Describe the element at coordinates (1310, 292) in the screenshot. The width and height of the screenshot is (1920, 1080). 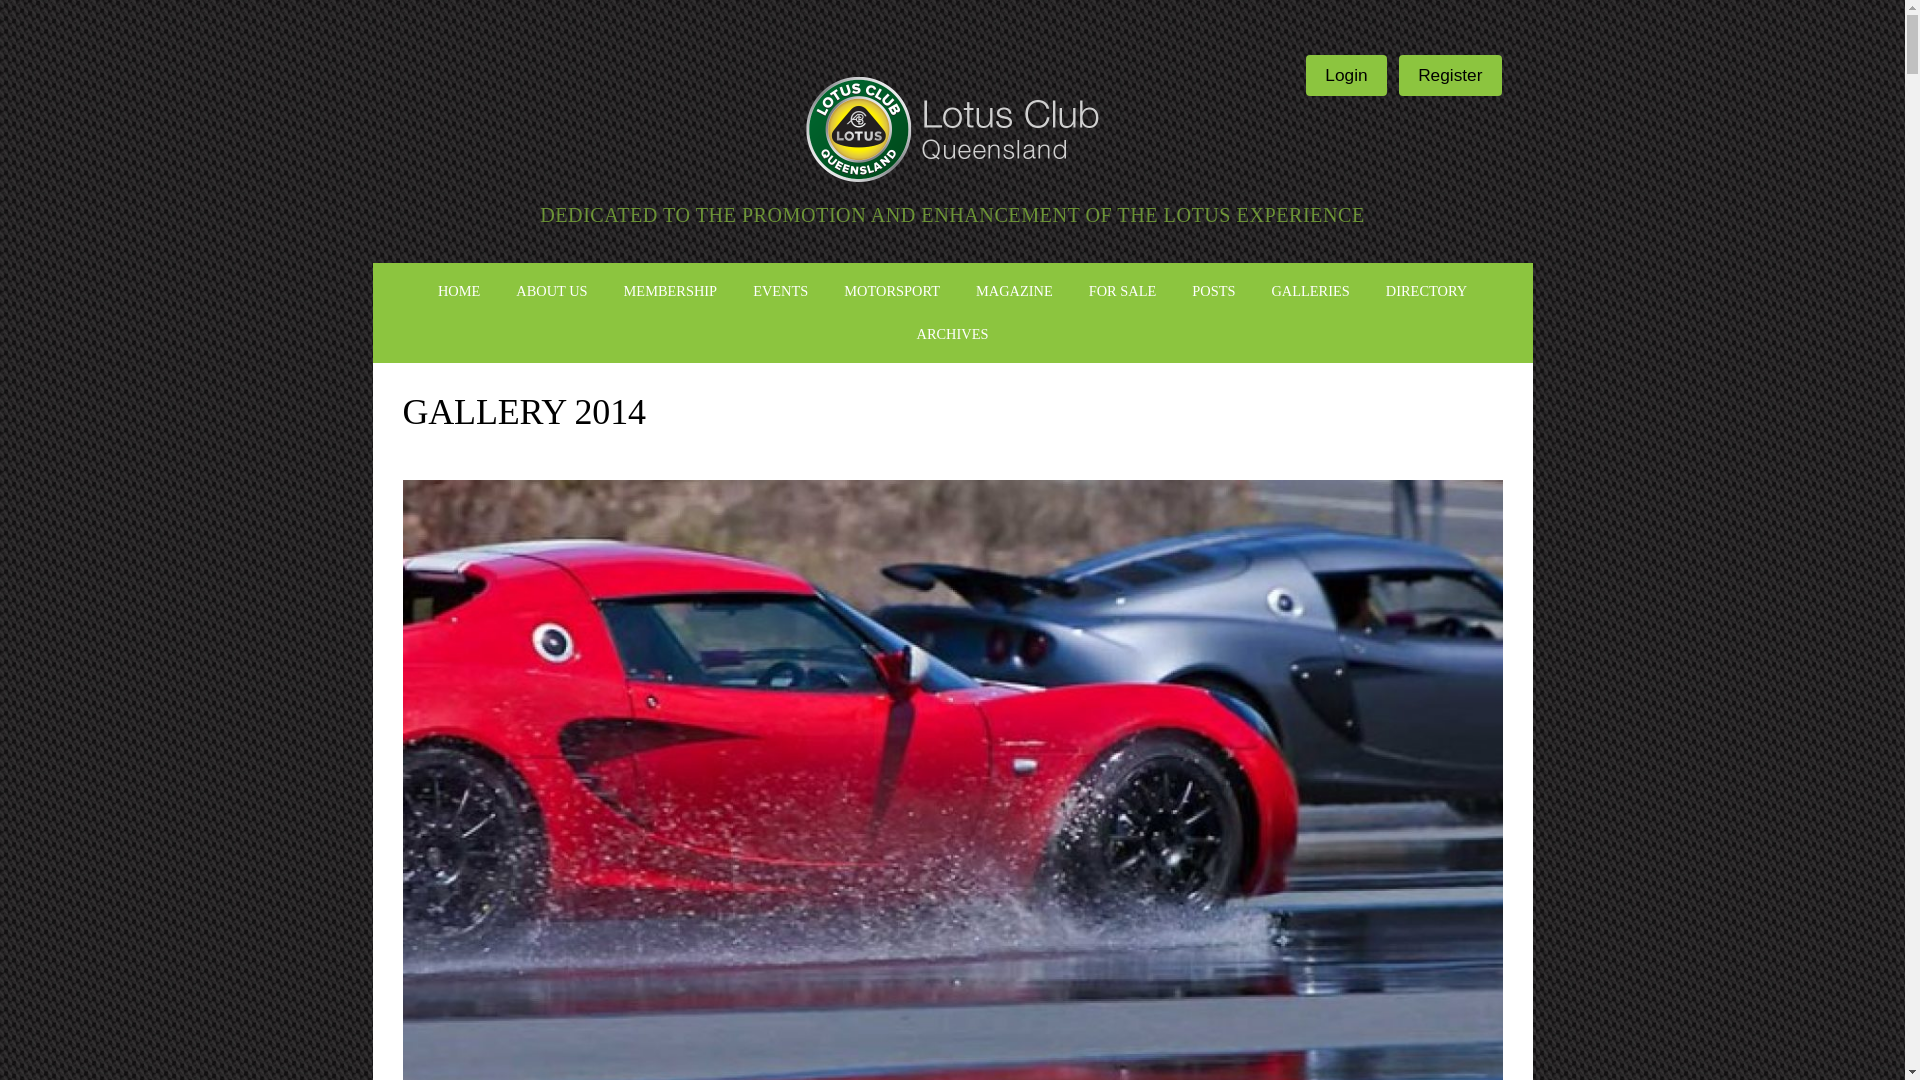
I see `GALLERIES` at that location.